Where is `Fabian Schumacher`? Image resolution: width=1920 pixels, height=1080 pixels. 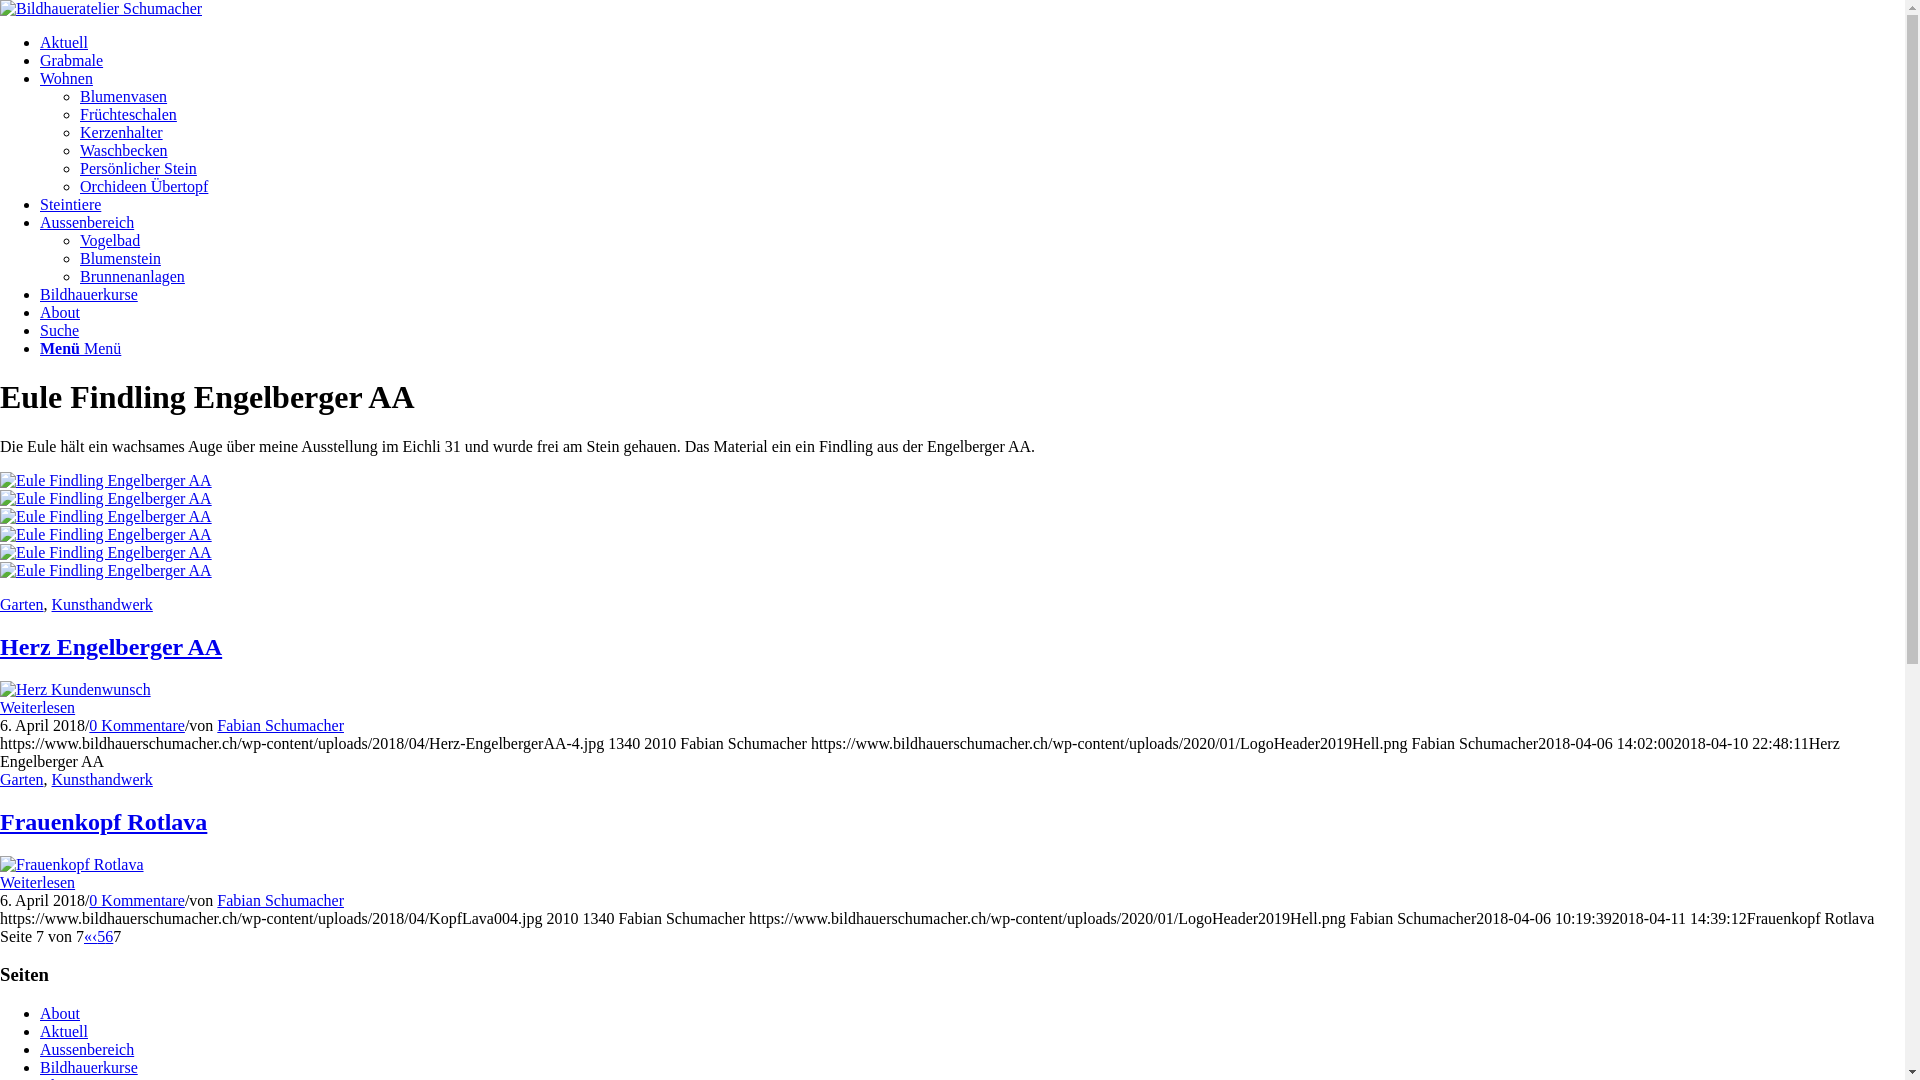 Fabian Schumacher is located at coordinates (280, 726).